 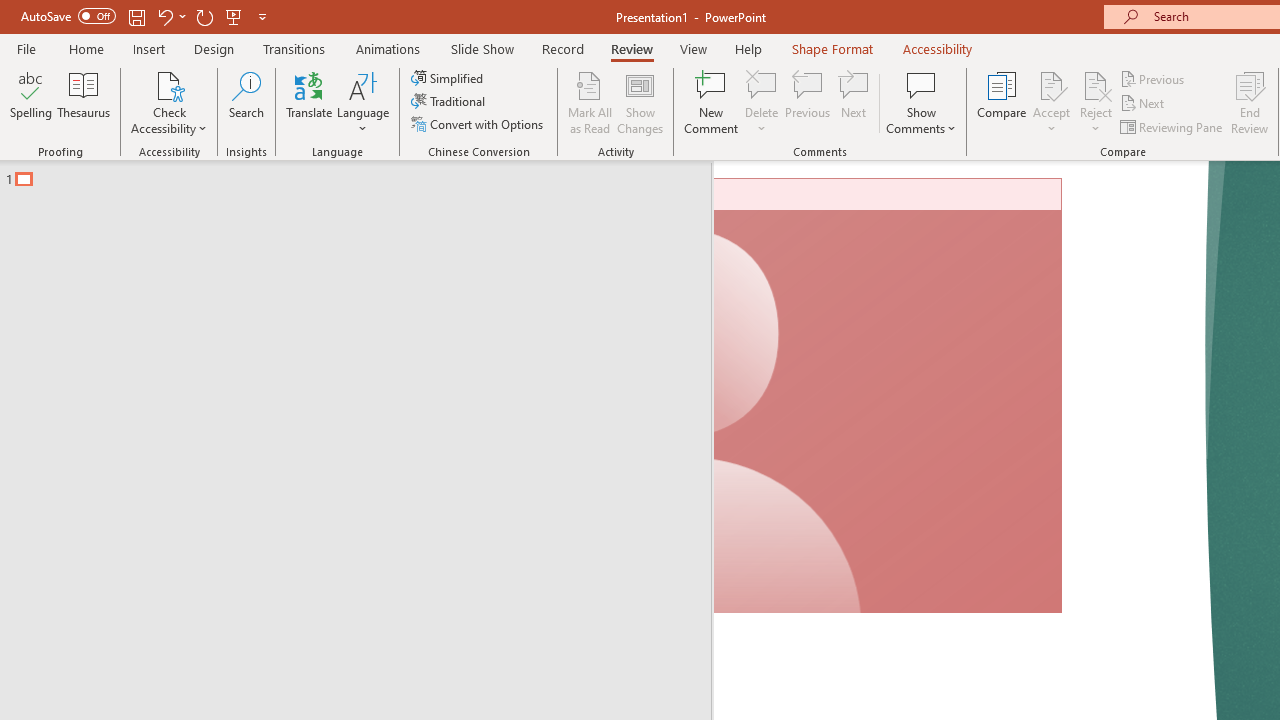 I want to click on Translate, so click(x=310, y=102).